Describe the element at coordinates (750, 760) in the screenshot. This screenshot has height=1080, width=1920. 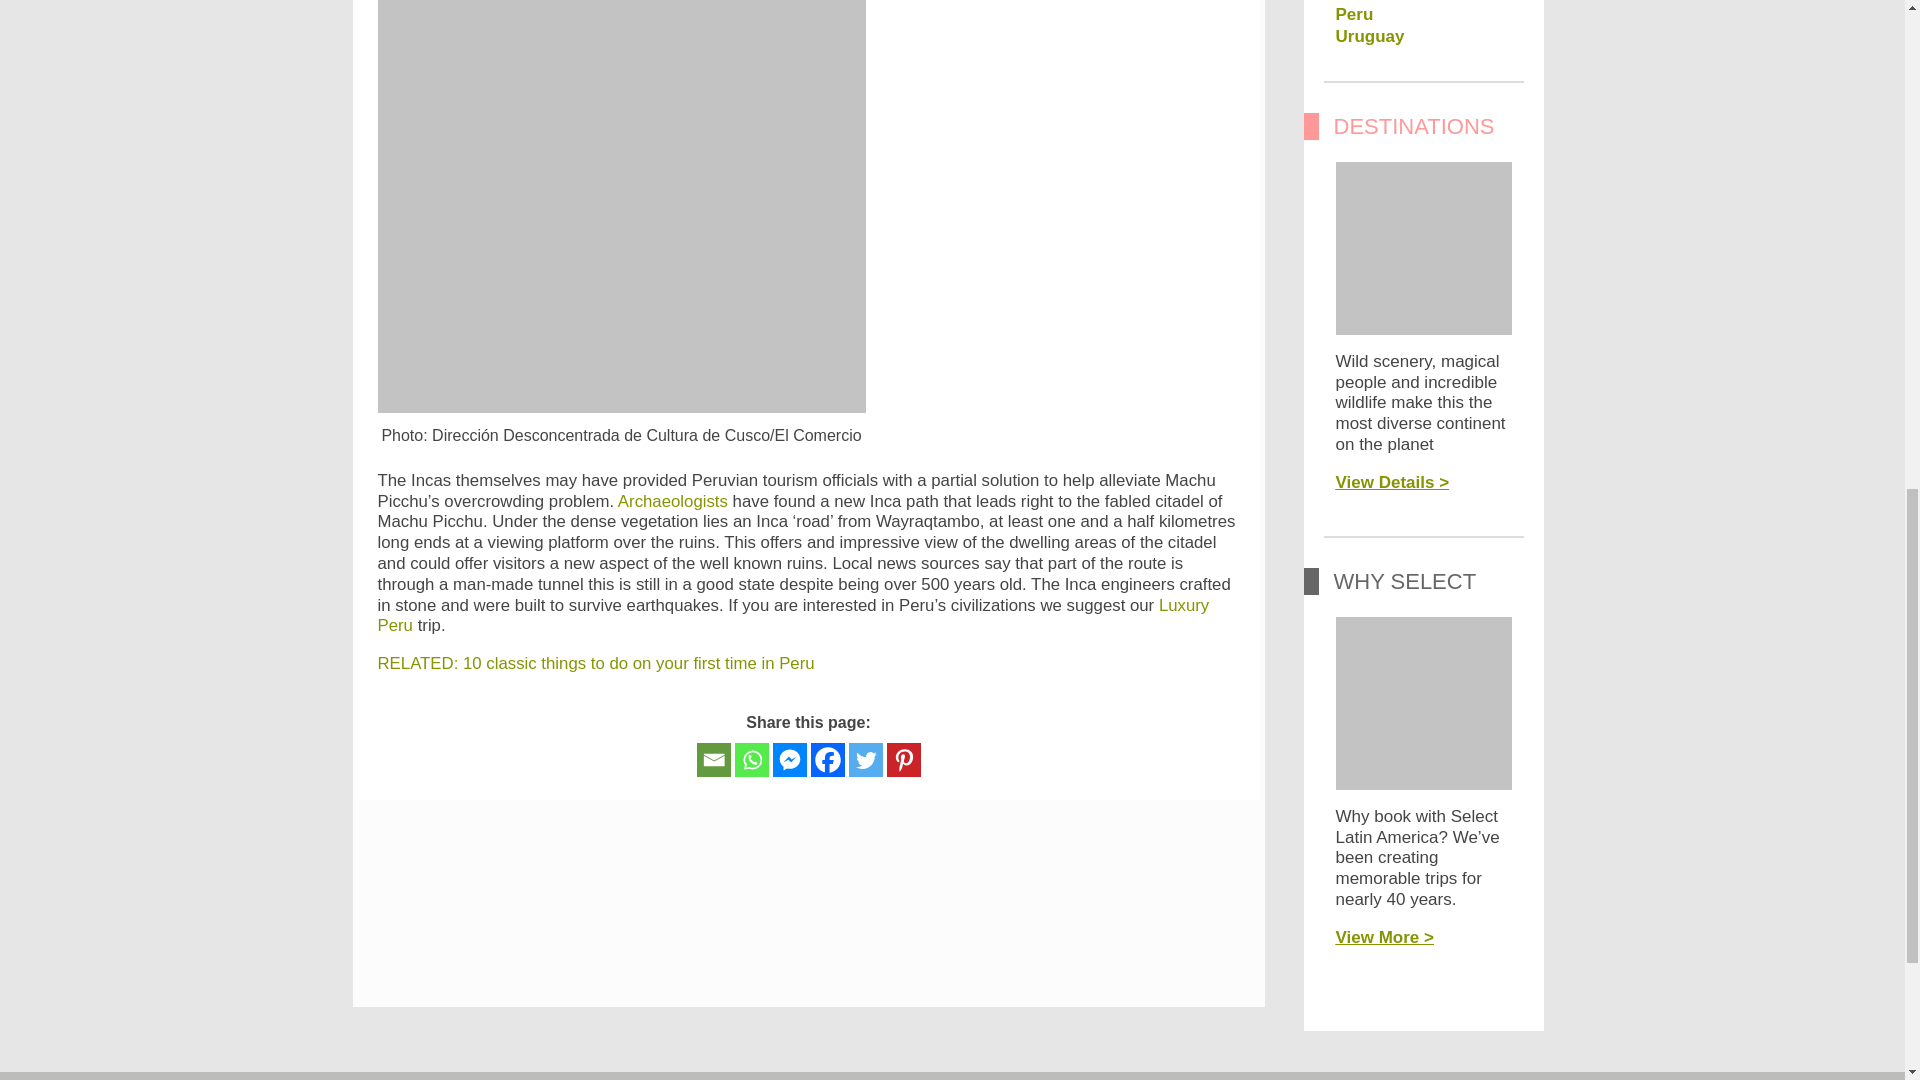
I see `Whatsapp` at that location.